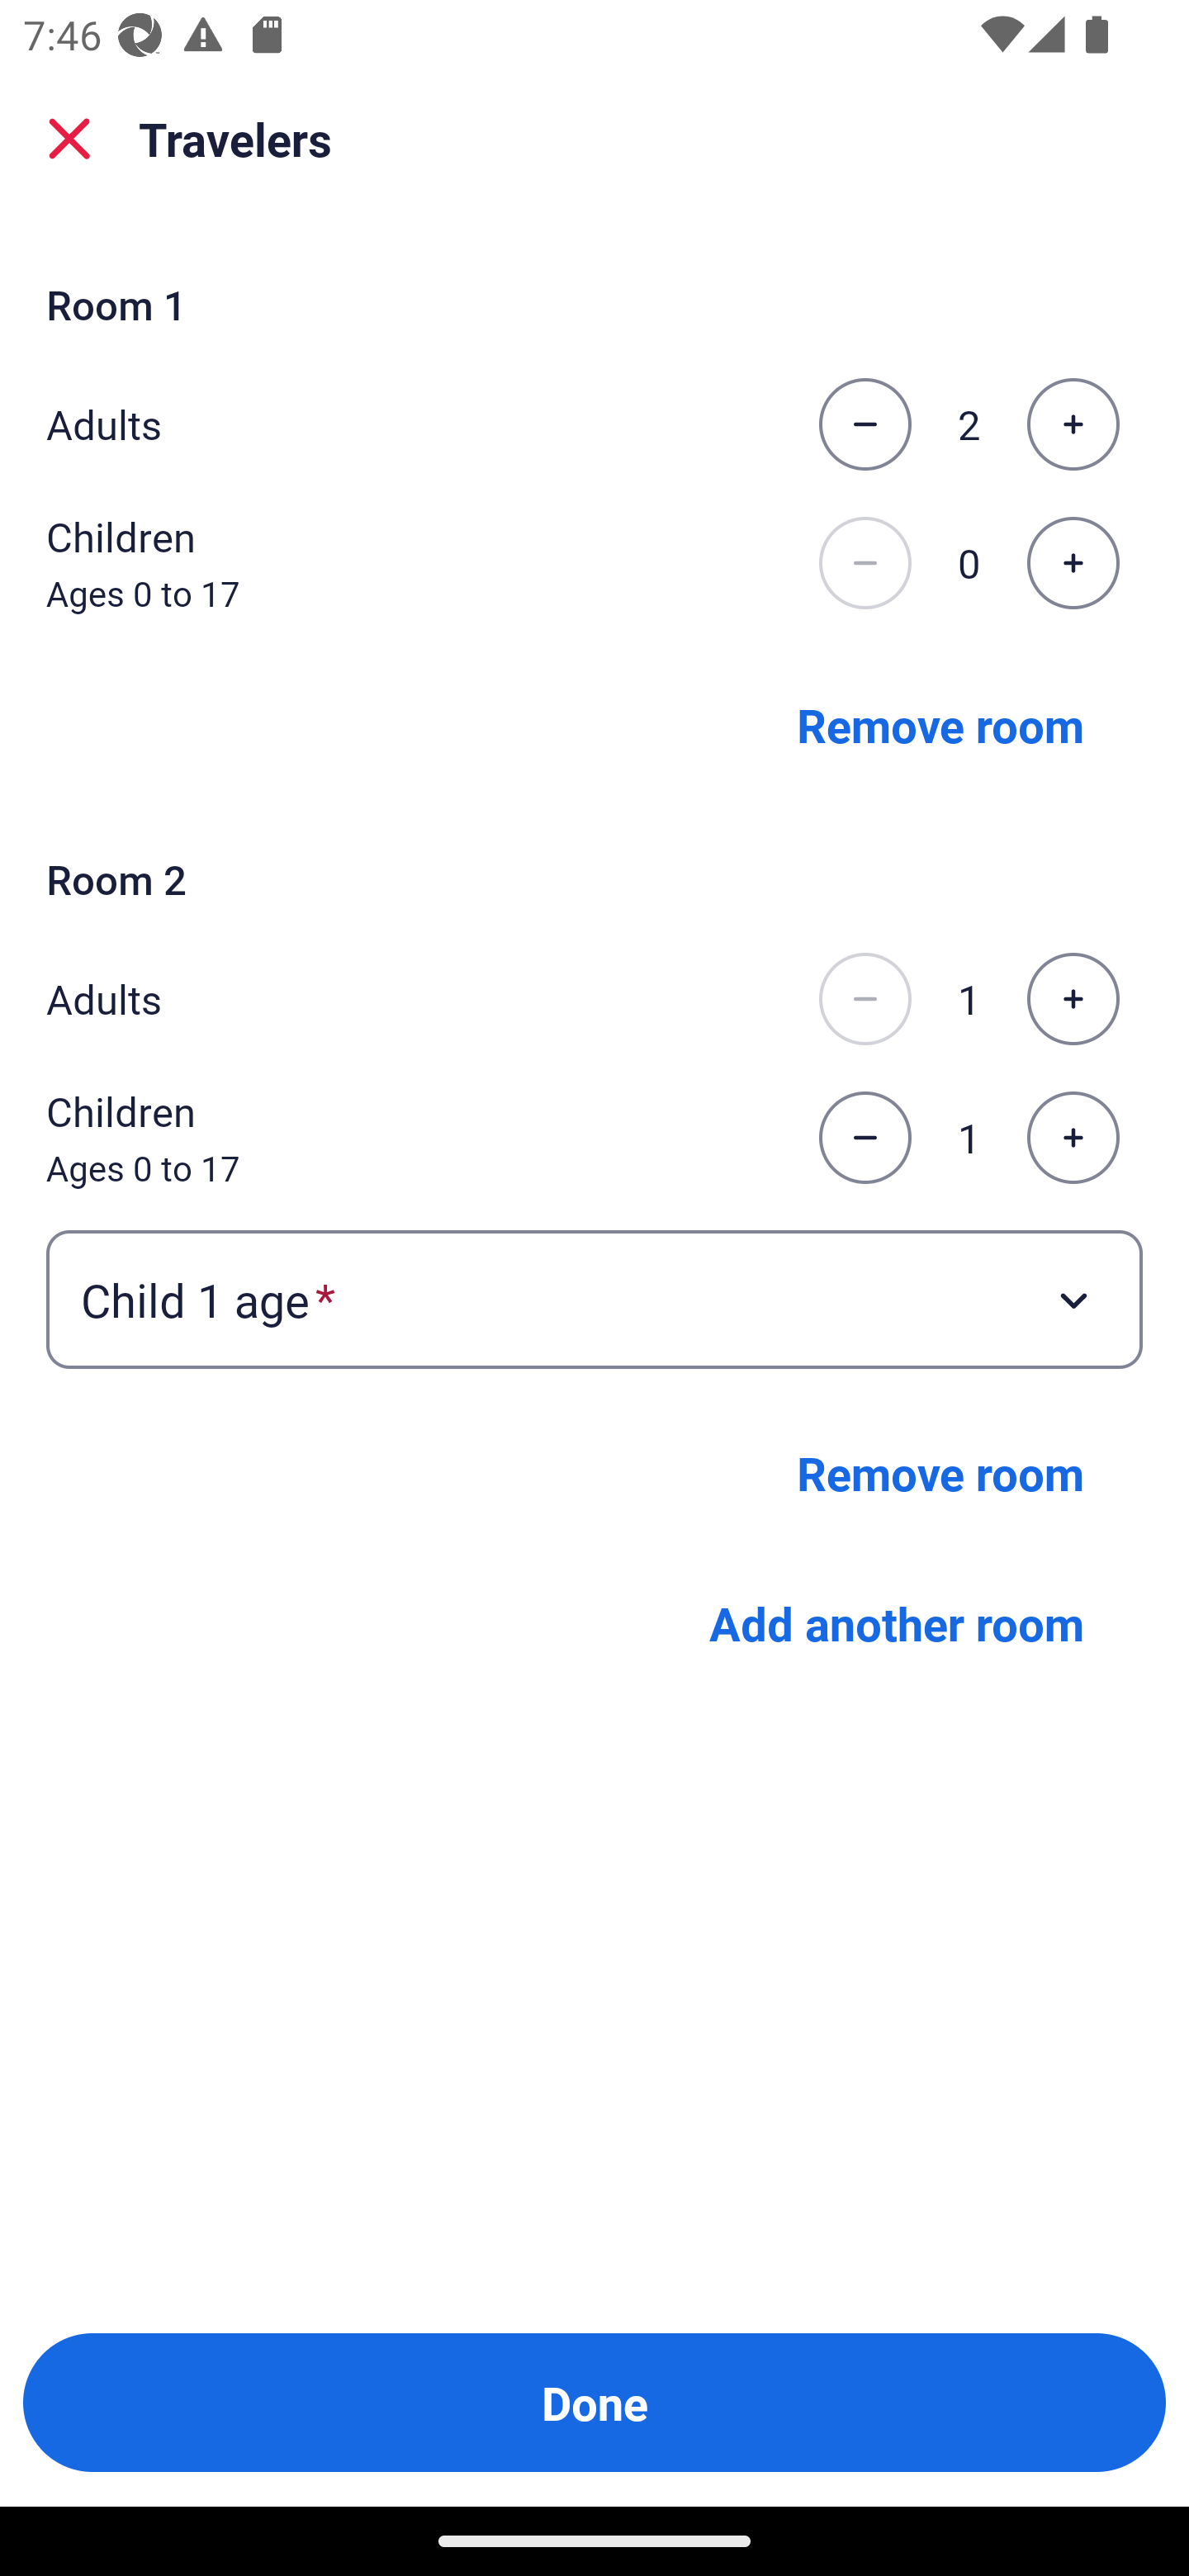 The height and width of the screenshot is (2576, 1189). What do you see at coordinates (1073, 999) in the screenshot?
I see `Increase the number of adults` at bounding box center [1073, 999].